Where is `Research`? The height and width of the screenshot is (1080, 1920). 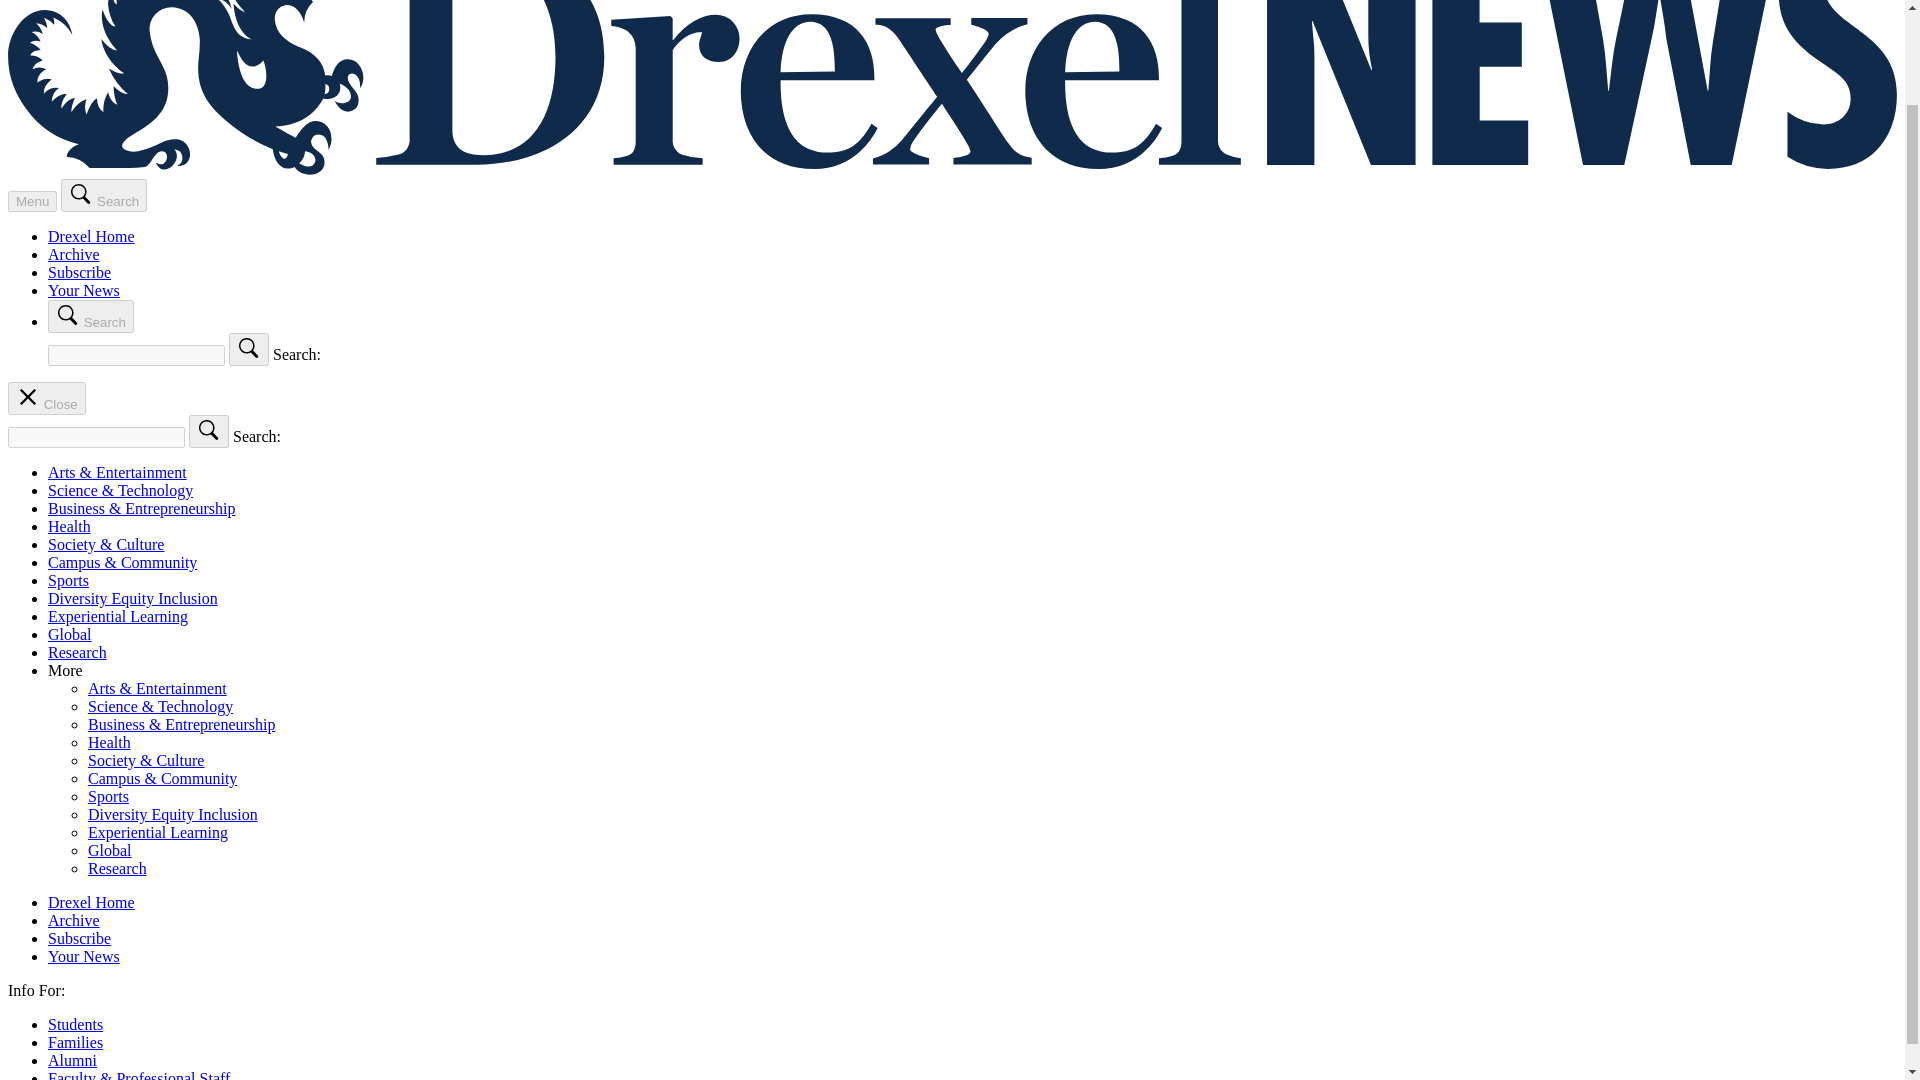 Research is located at coordinates (118, 868).